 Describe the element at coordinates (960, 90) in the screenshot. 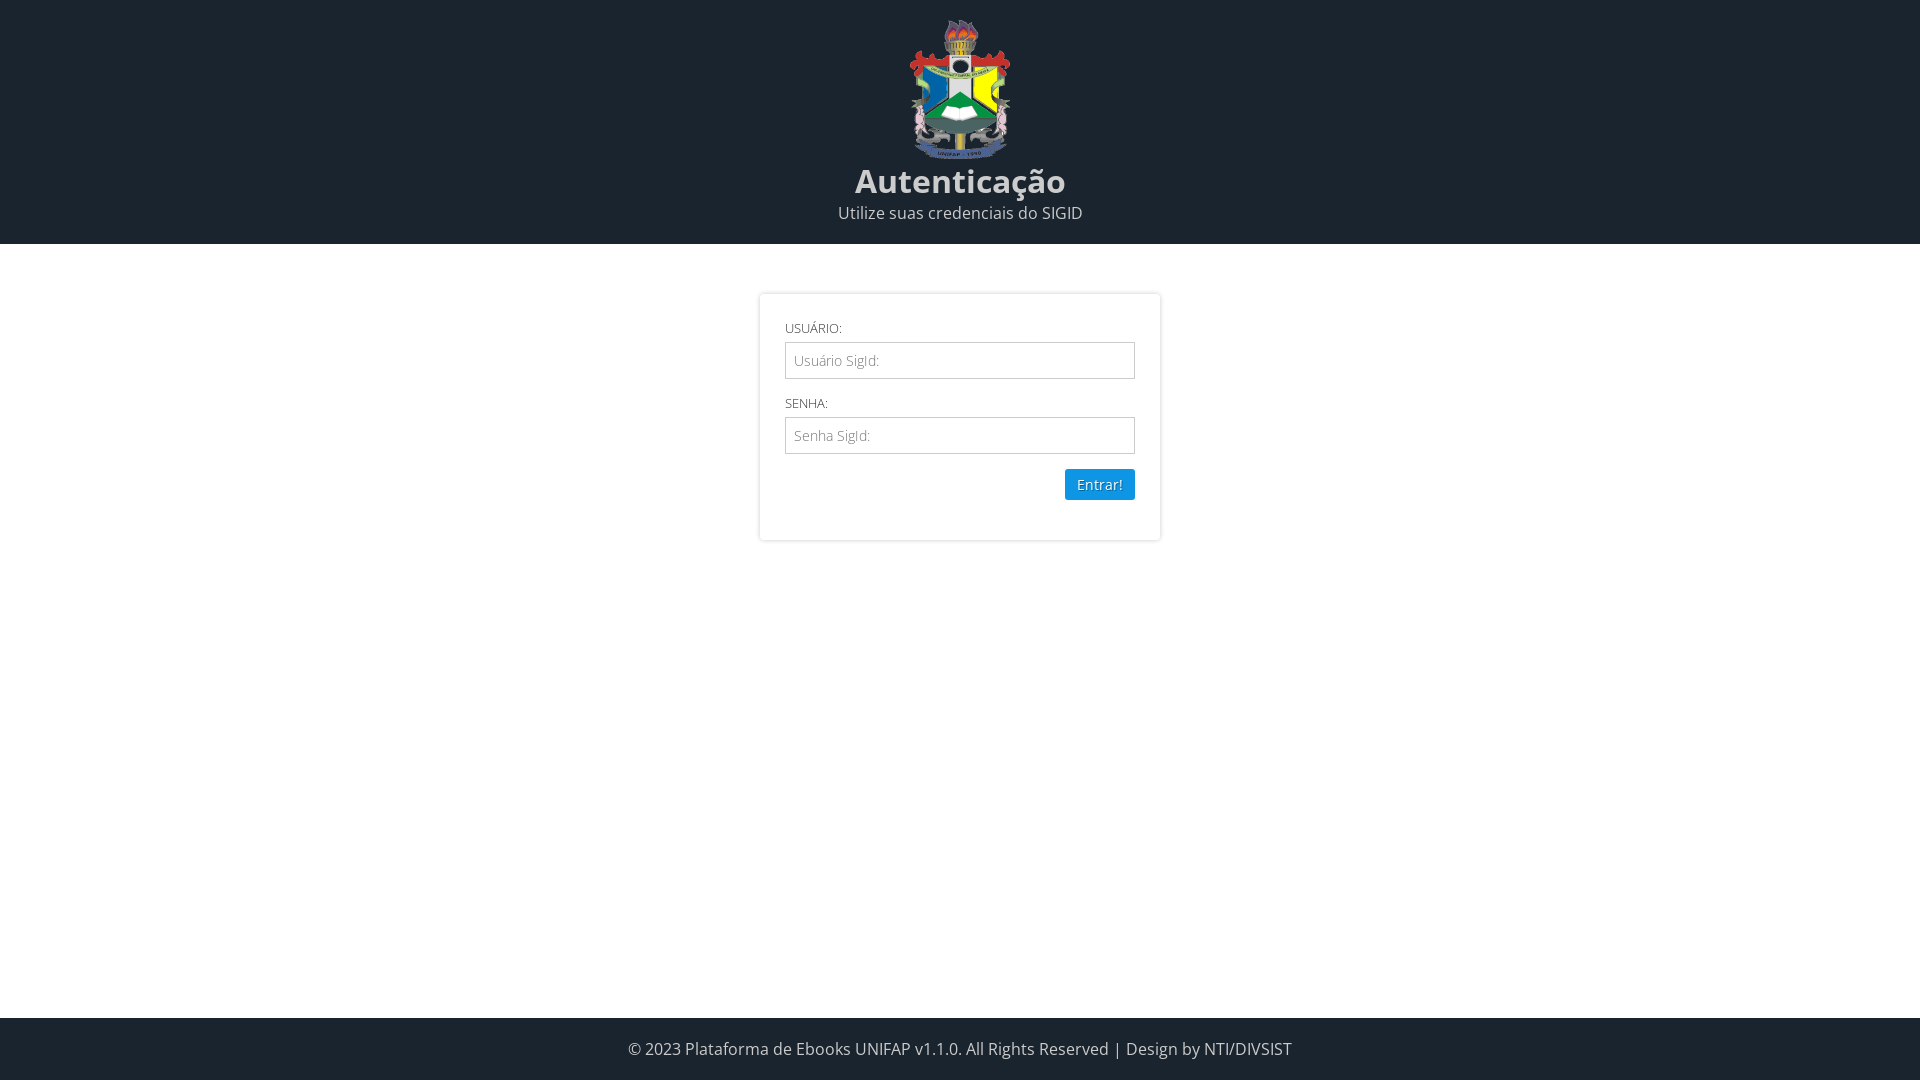

I see `logo-unifap` at that location.